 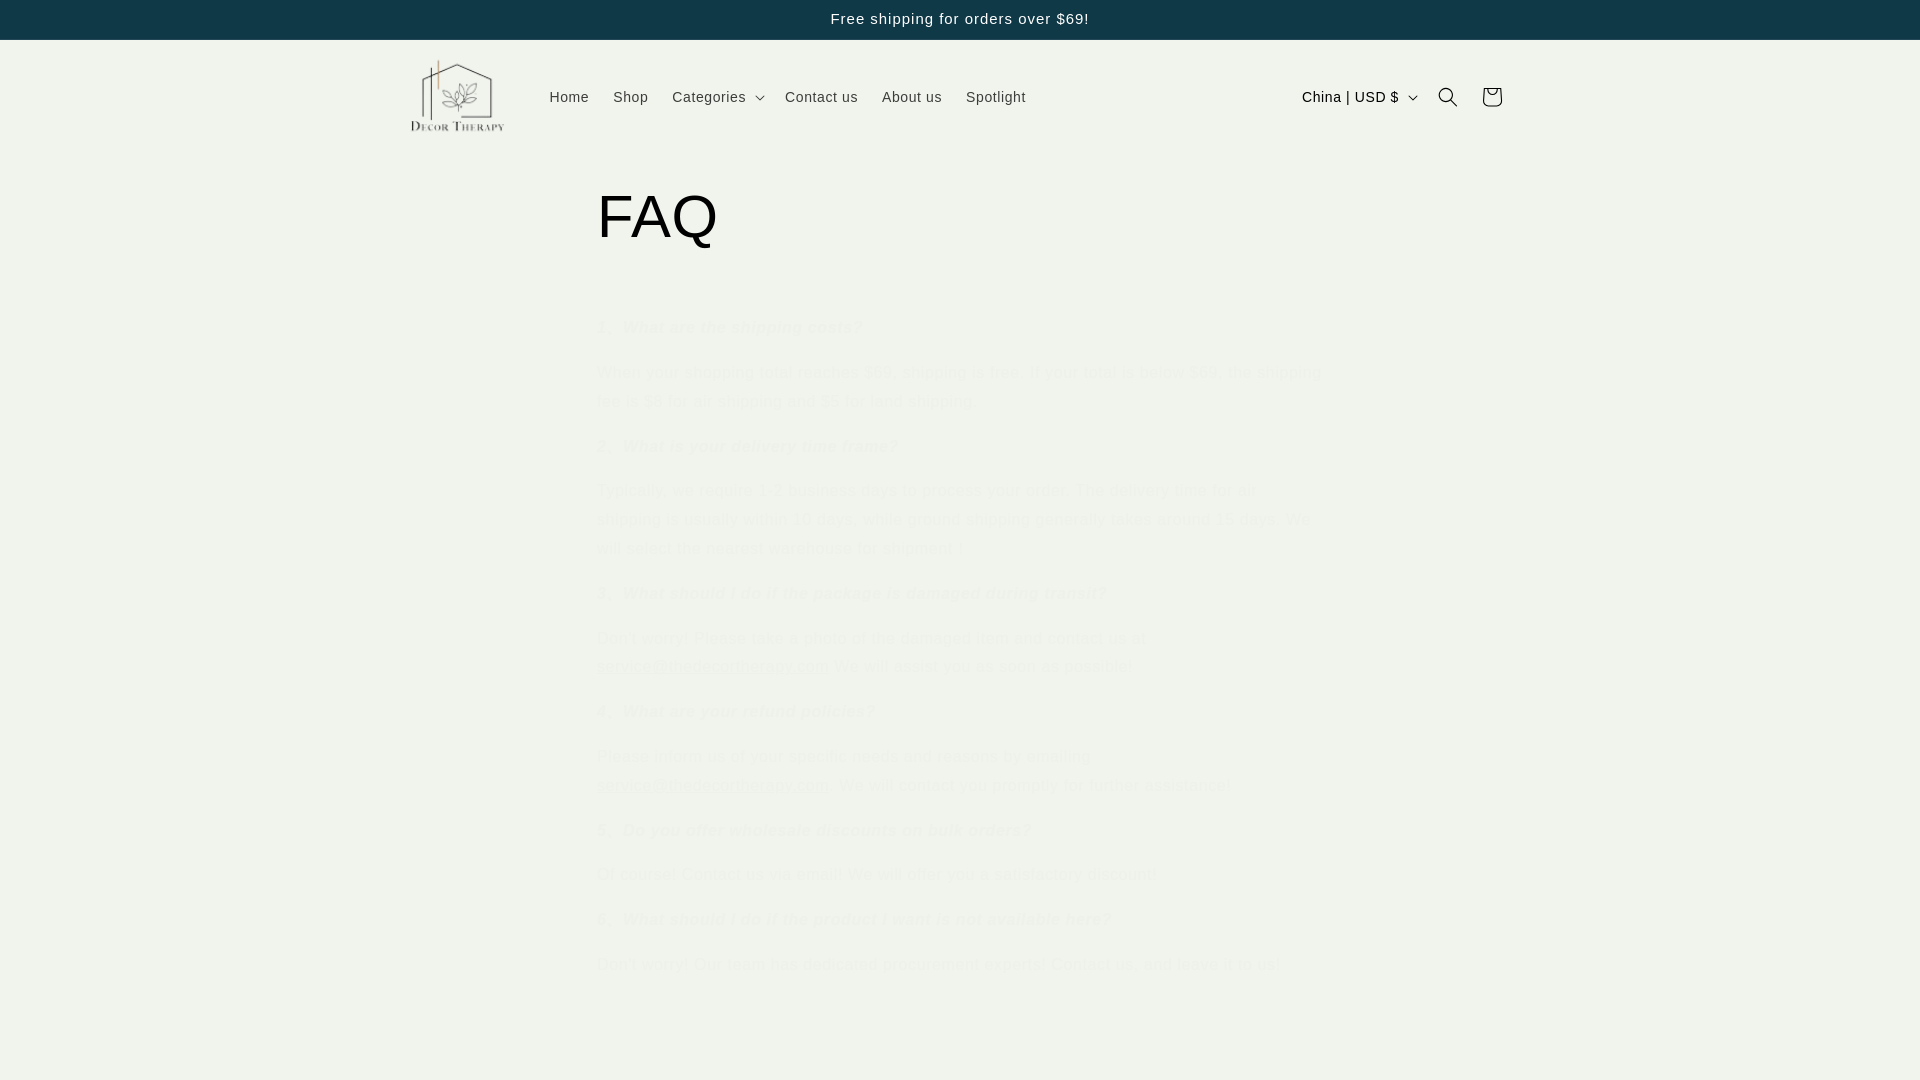 I want to click on About us, so click(x=912, y=96).